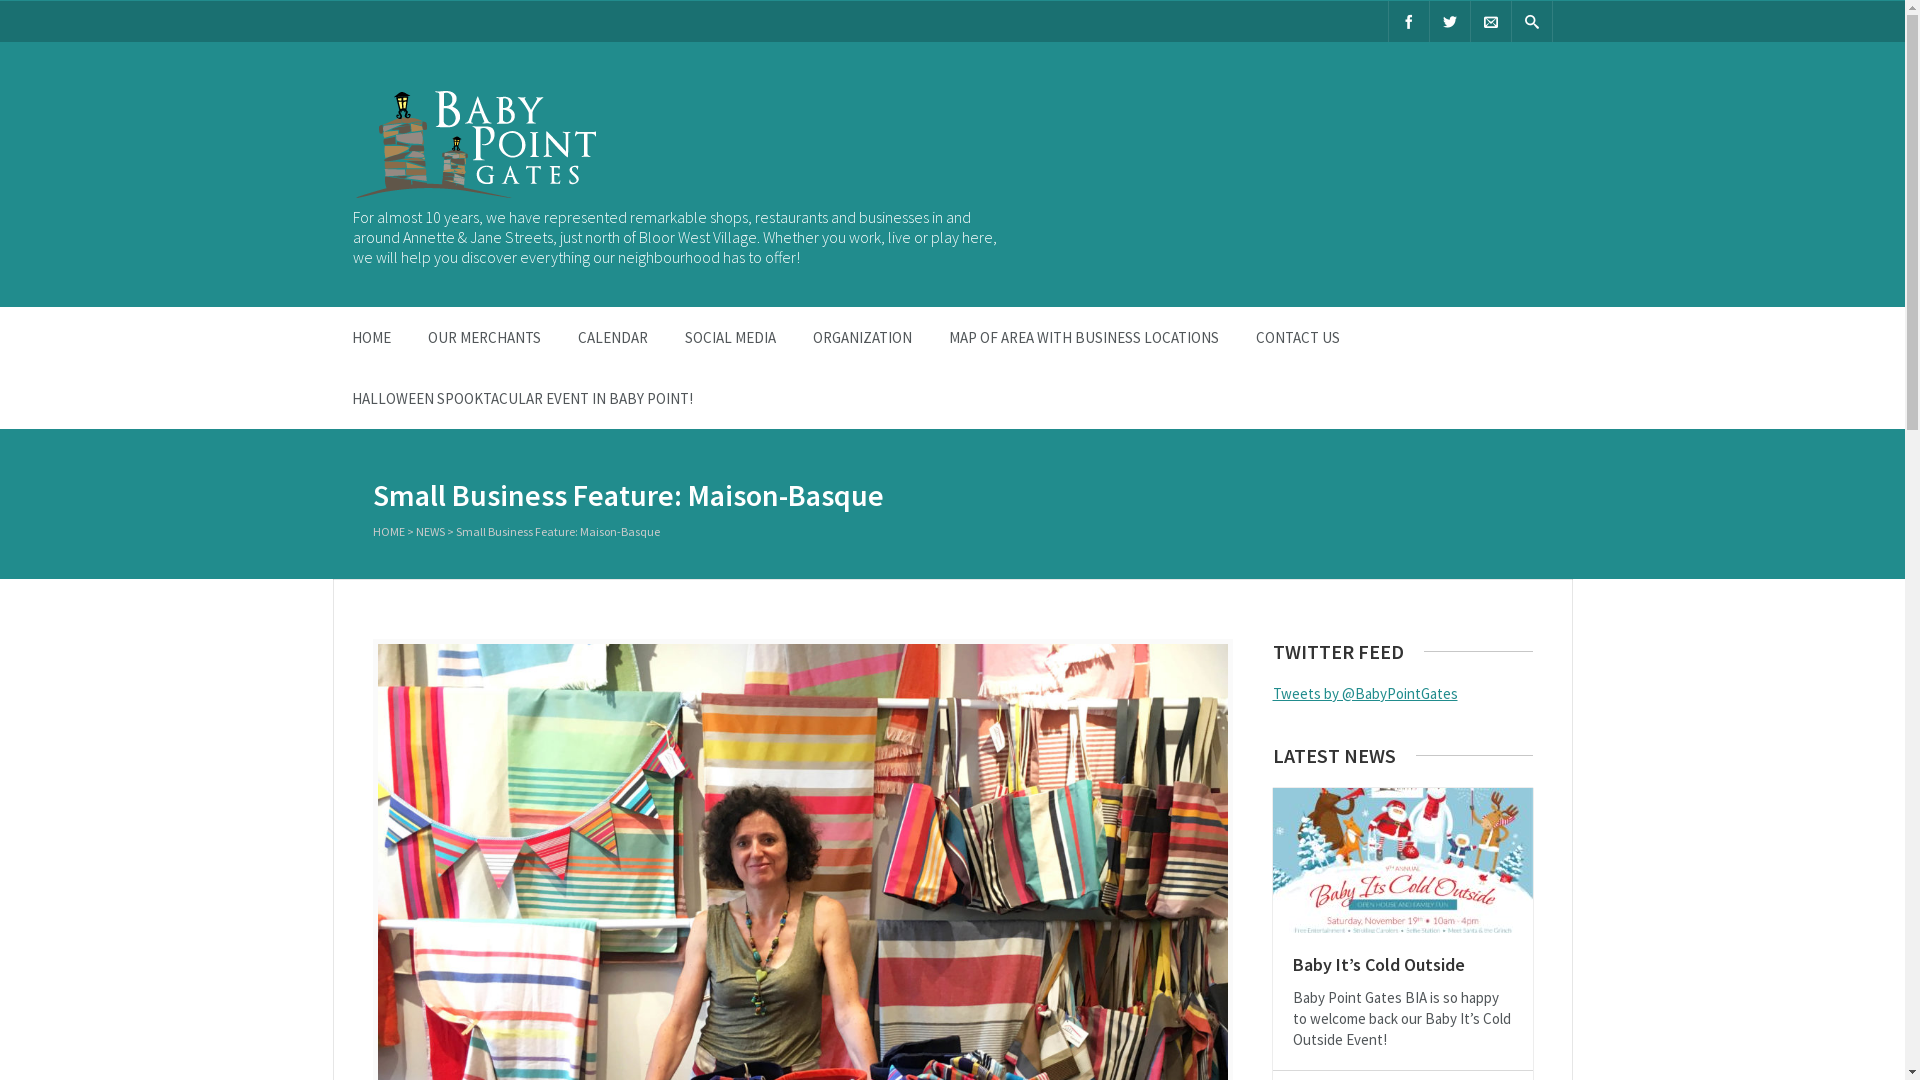 Image resolution: width=1920 pixels, height=1080 pixels. I want to click on CALENDAR, so click(612, 338).